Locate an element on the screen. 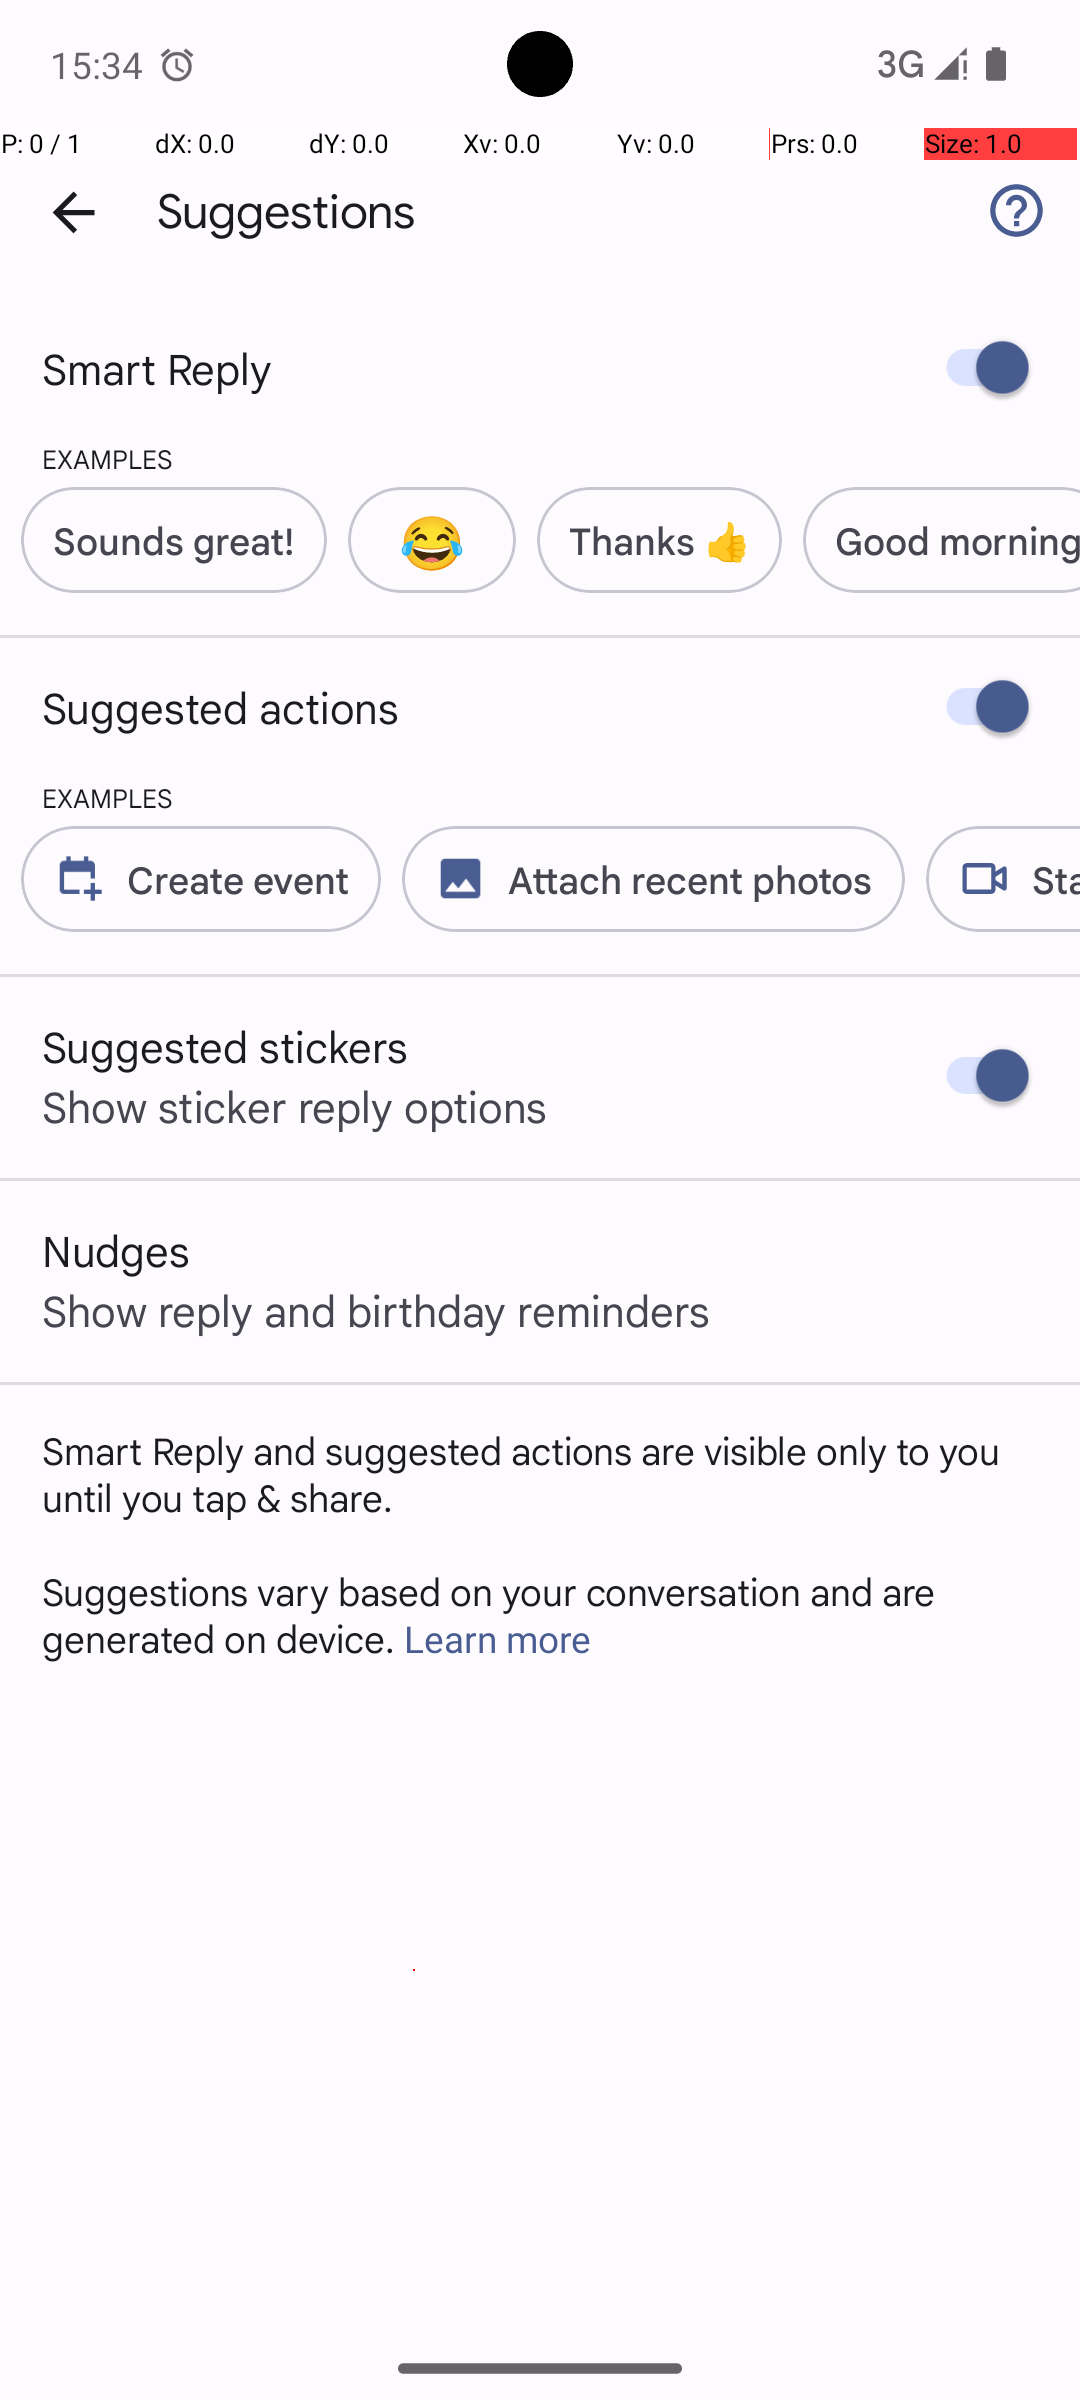 Image resolution: width=1080 pixels, height=2400 pixels. Attach recent photos is located at coordinates (642, 879).